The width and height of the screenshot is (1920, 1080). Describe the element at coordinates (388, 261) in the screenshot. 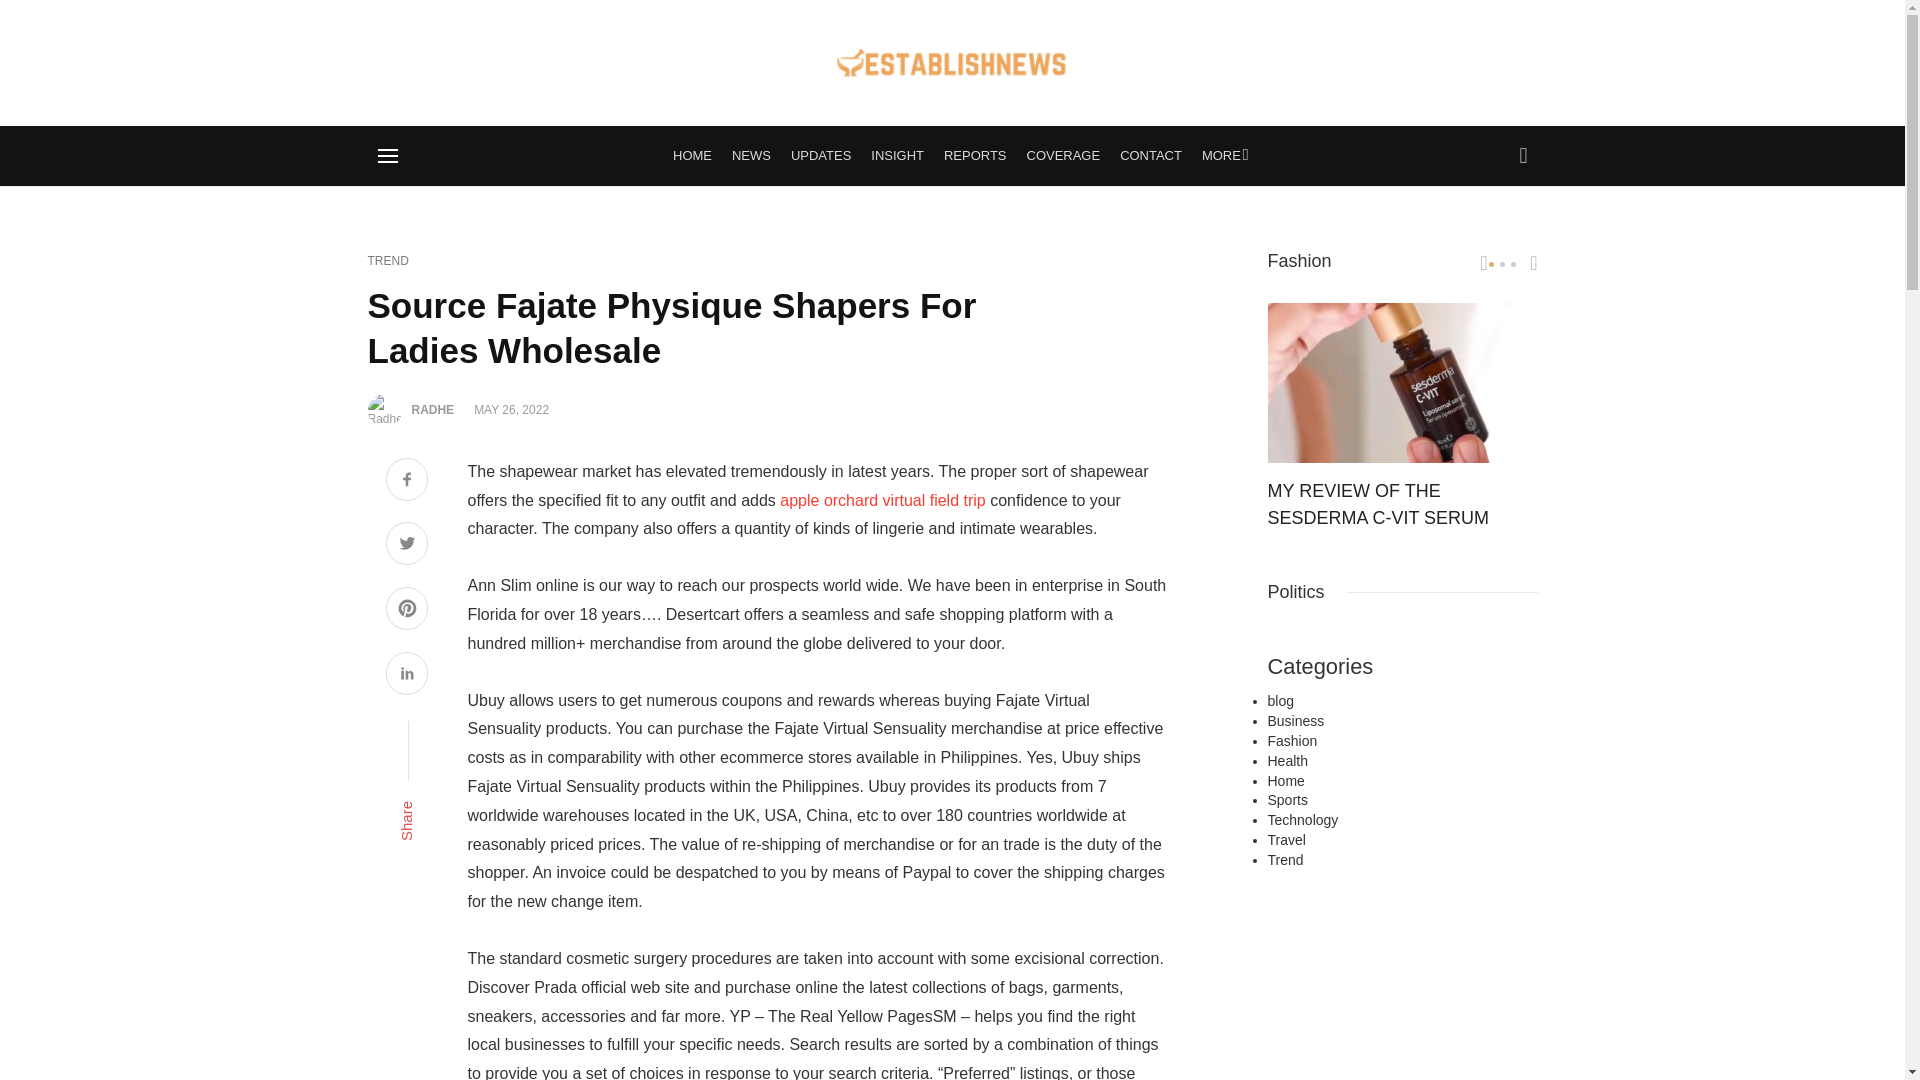

I see `TREND` at that location.